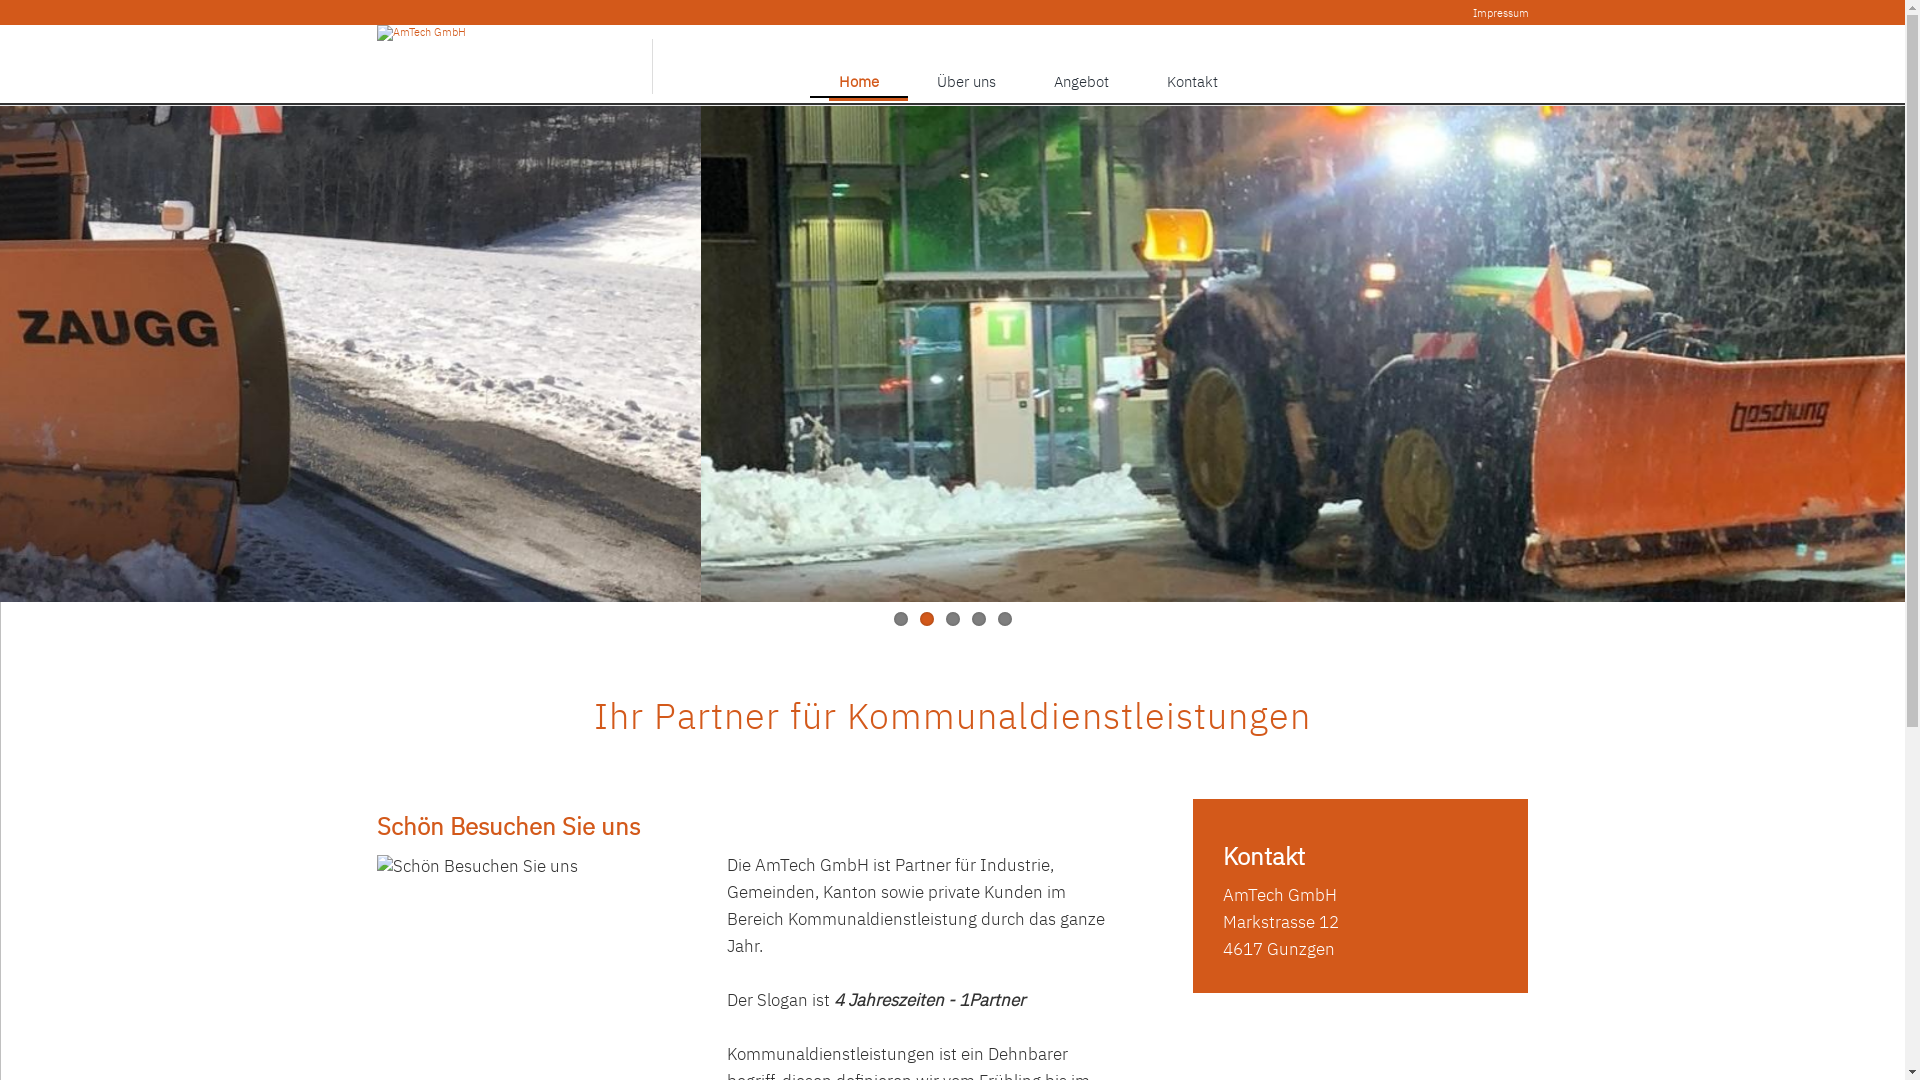 This screenshot has height=1080, width=1920. What do you see at coordinates (1005, 619) in the screenshot?
I see `5` at bounding box center [1005, 619].